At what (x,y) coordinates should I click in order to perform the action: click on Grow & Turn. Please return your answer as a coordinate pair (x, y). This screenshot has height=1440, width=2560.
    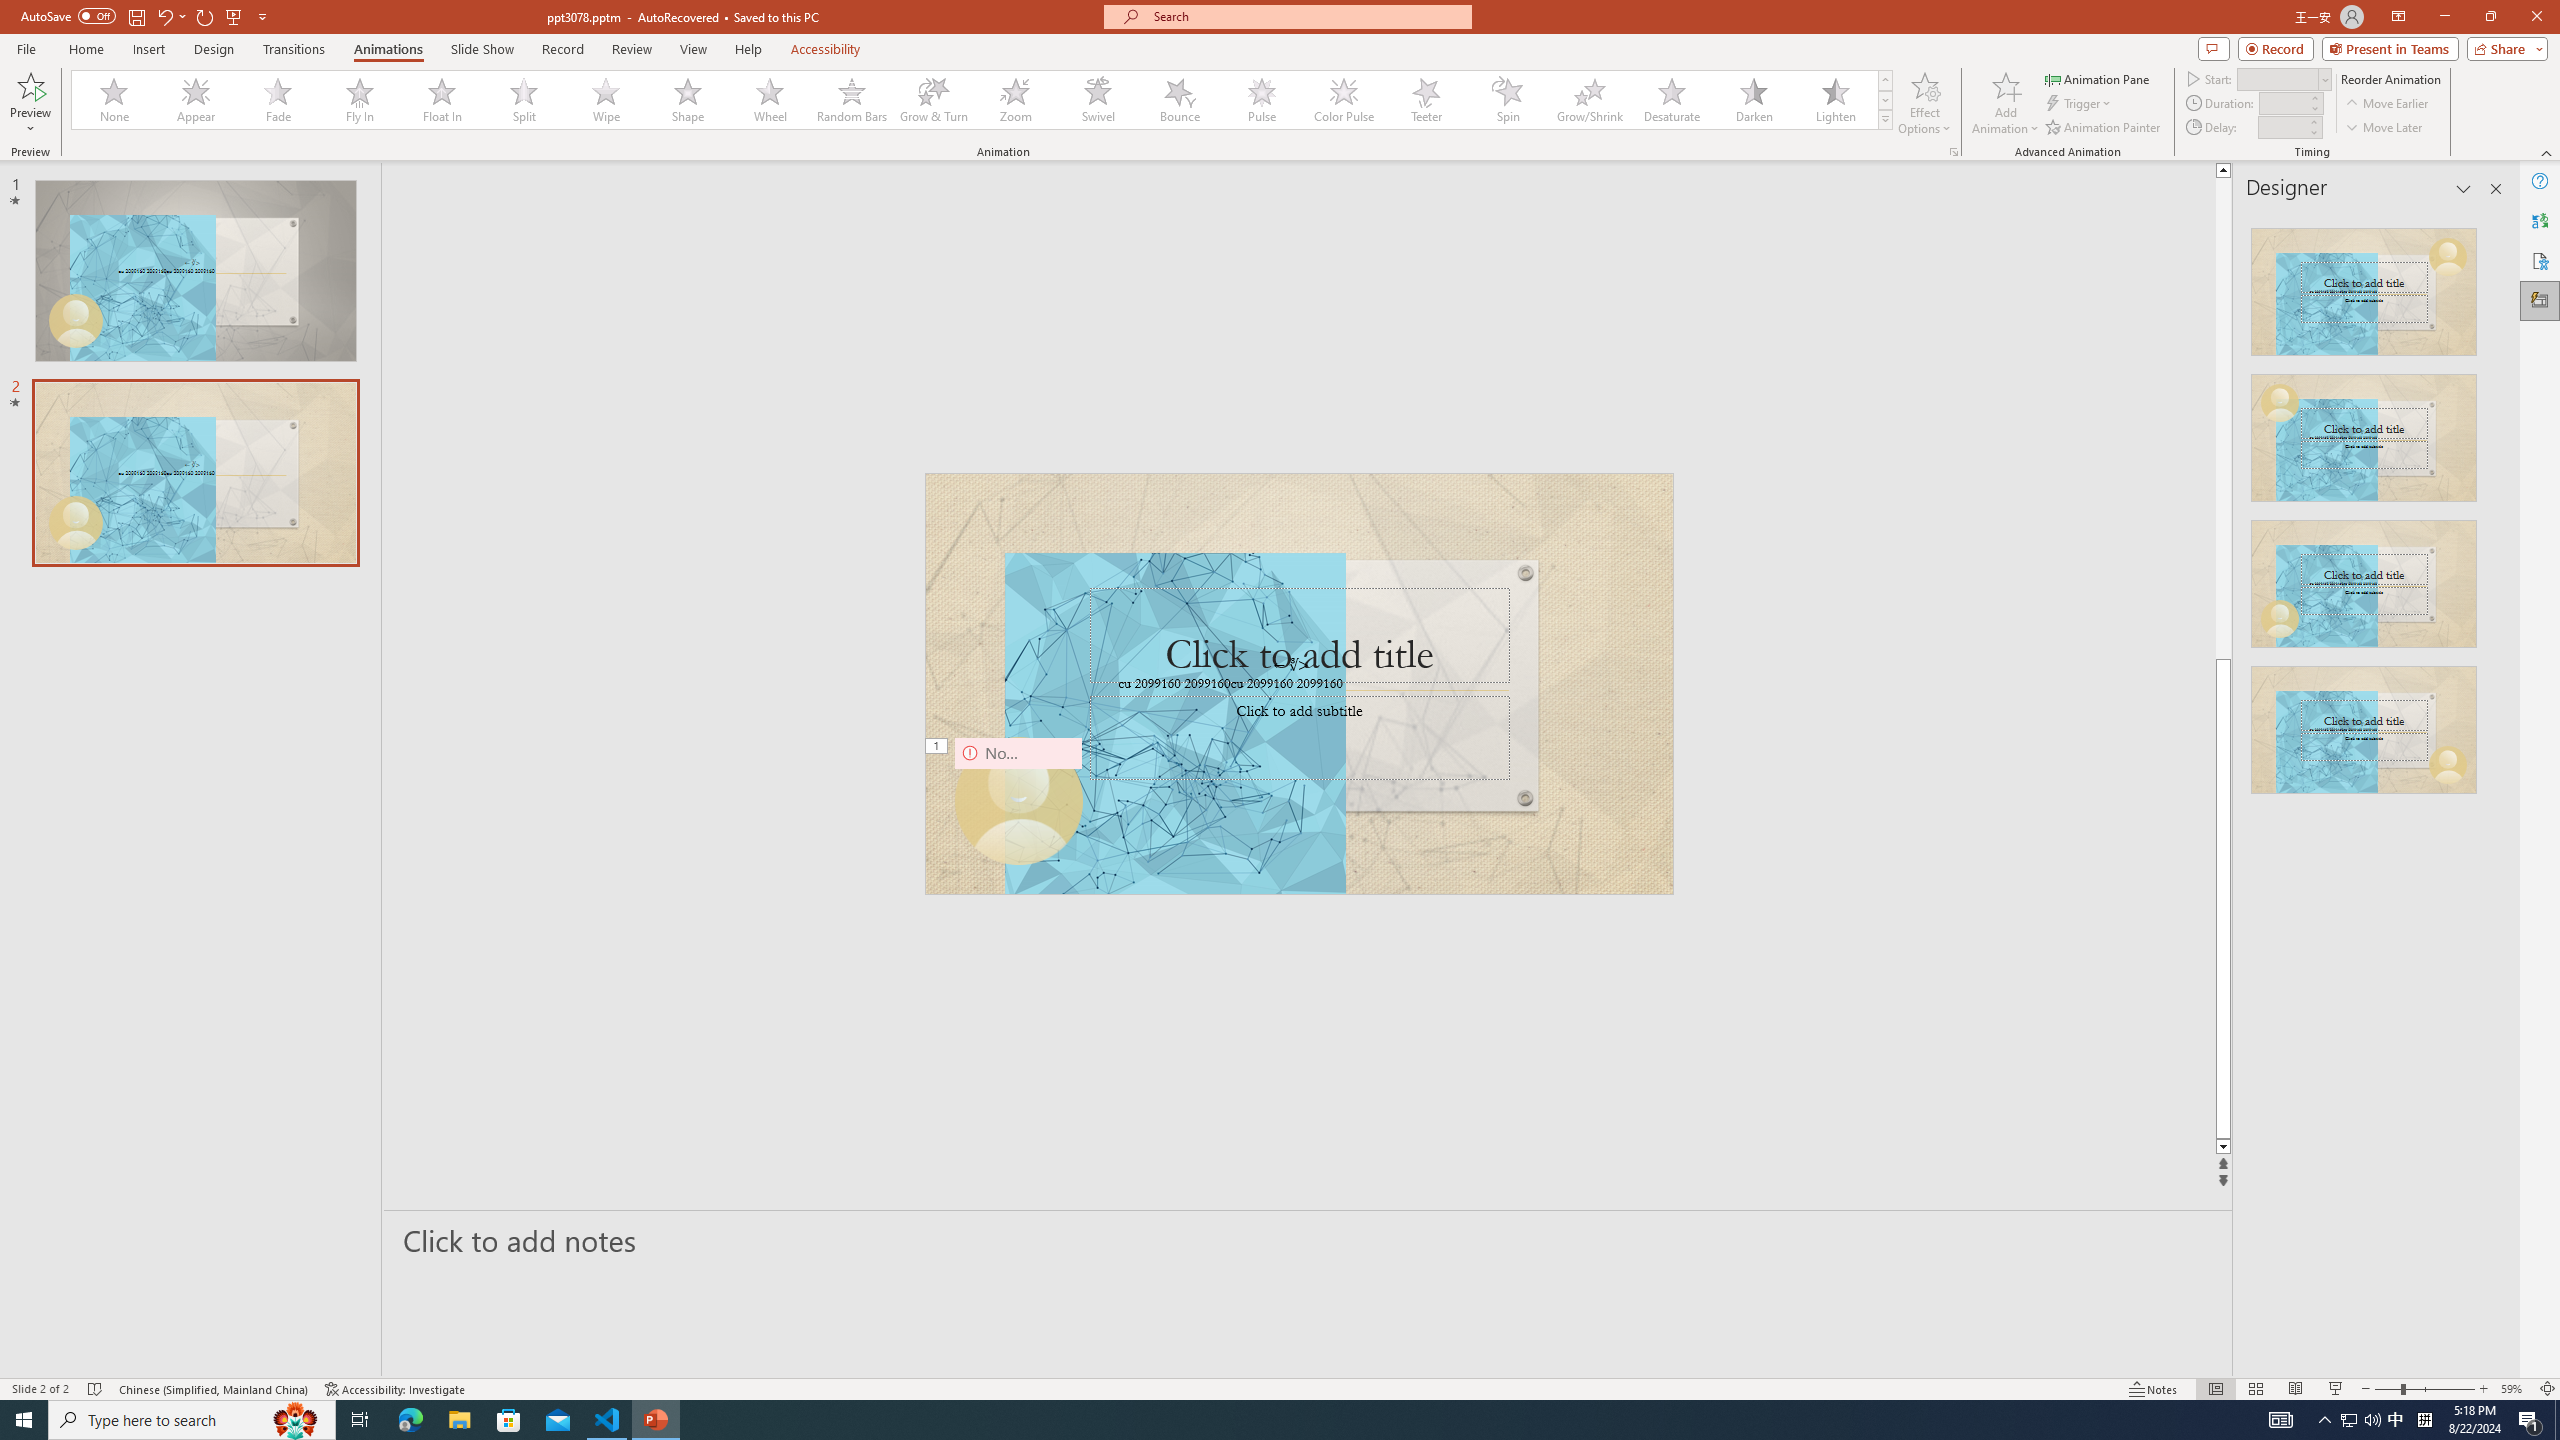
    Looking at the image, I should click on (934, 100).